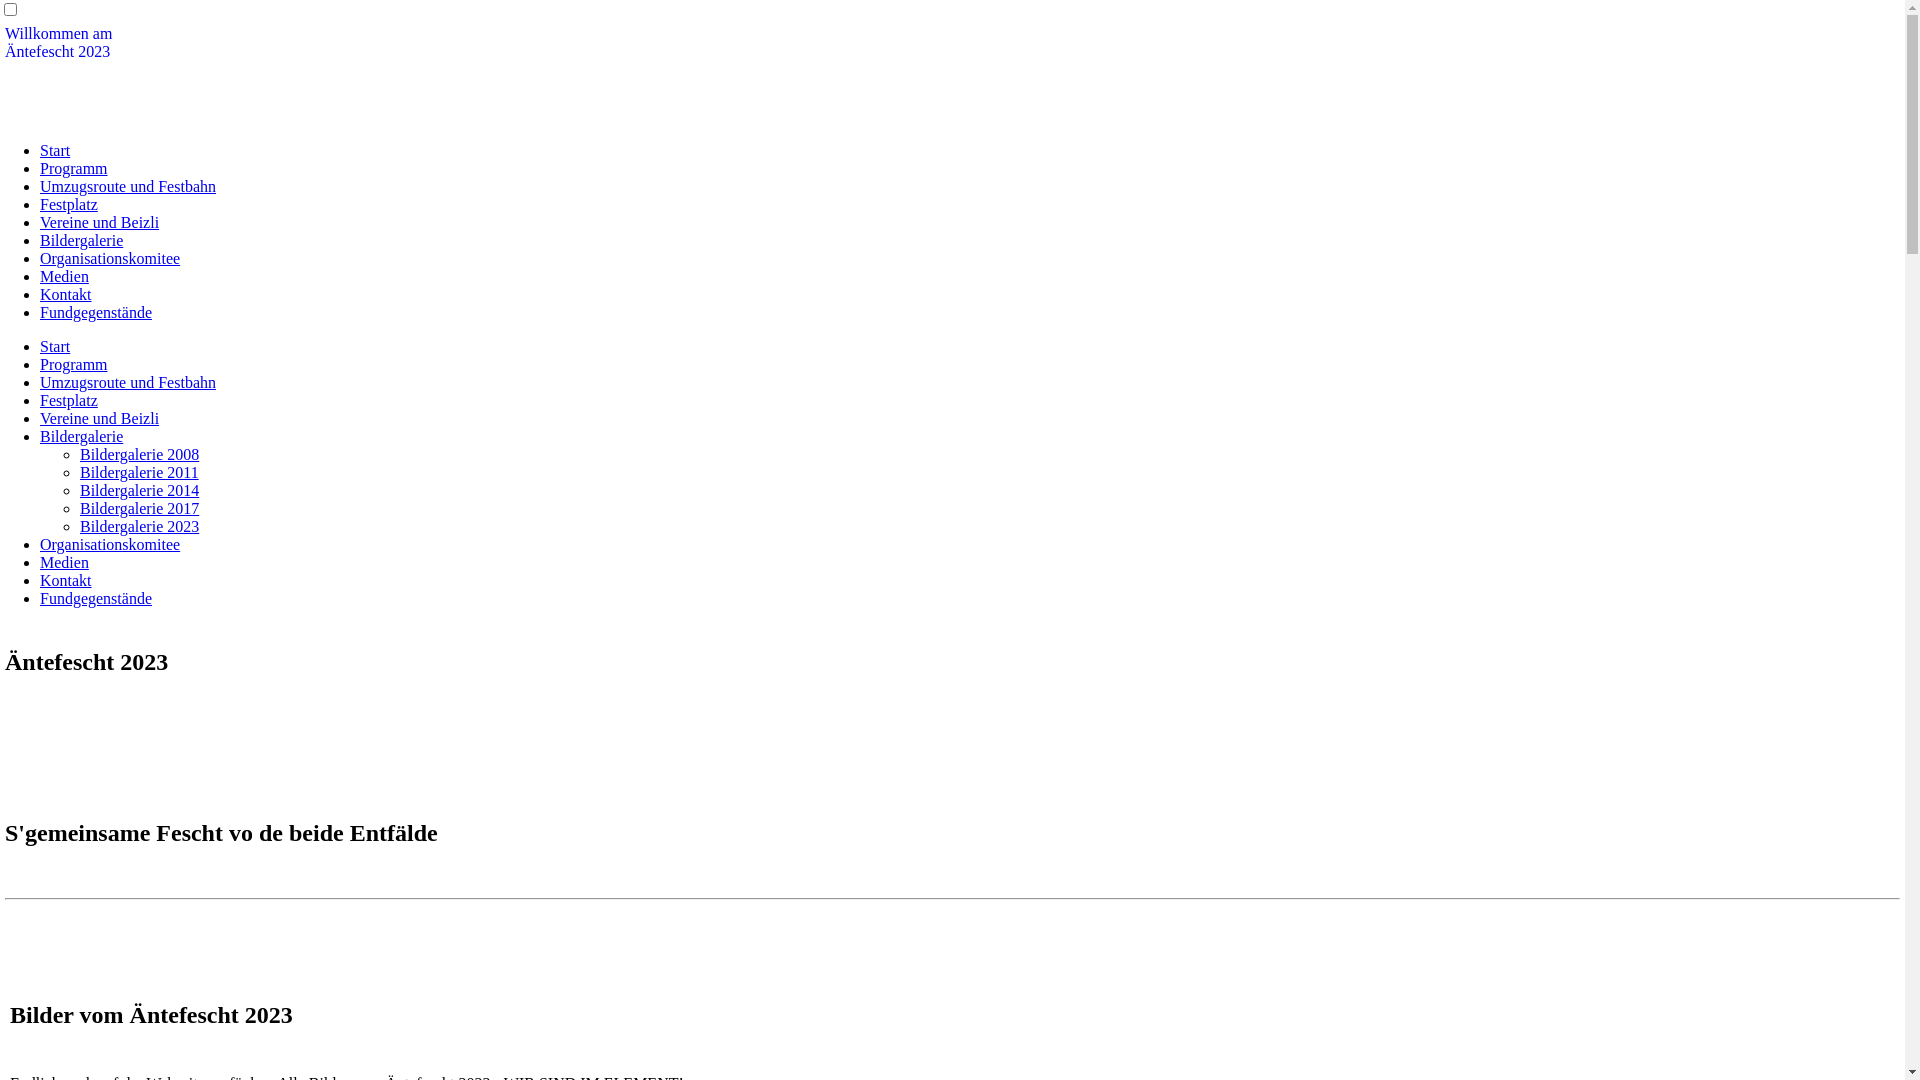  Describe the element at coordinates (64, 562) in the screenshot. I see `Medien` at that location.